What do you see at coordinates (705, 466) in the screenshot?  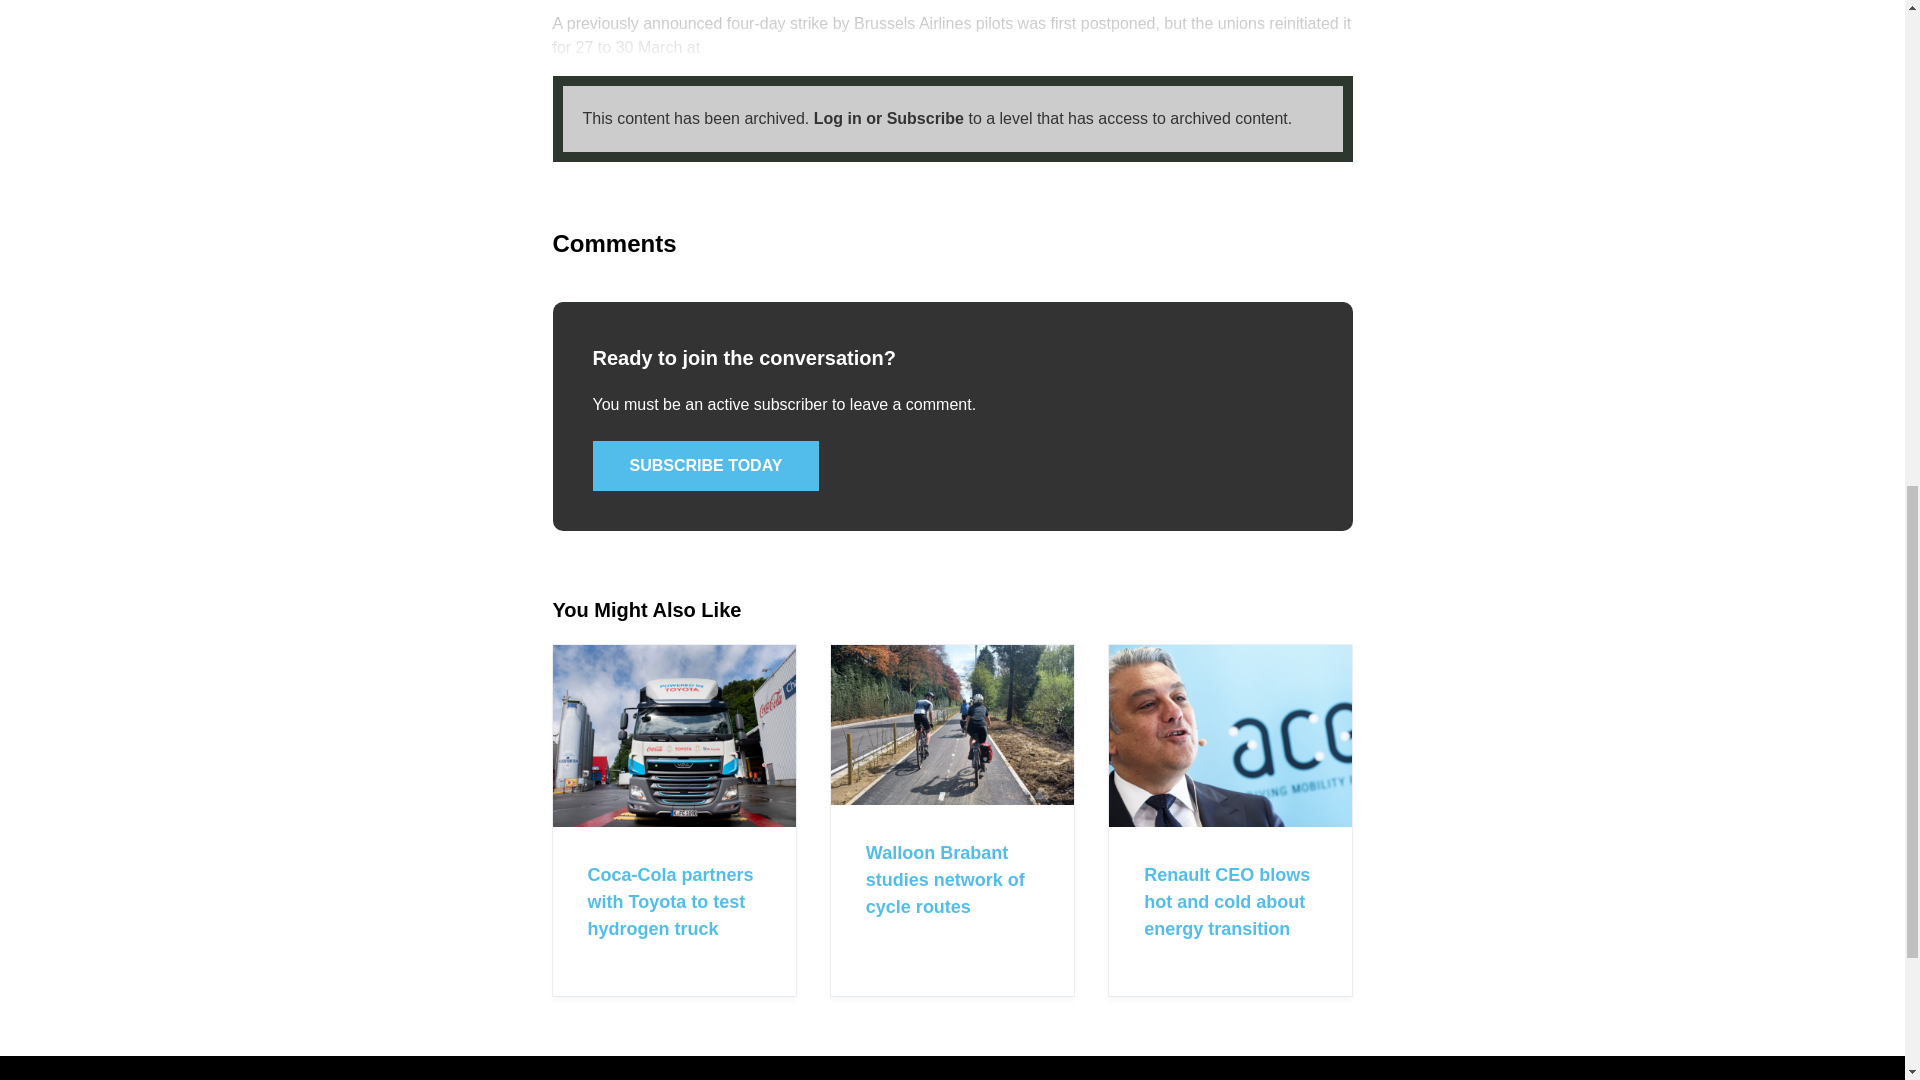 I see `SUBSCRIBE TODAY` at bounding box center [705, 466].